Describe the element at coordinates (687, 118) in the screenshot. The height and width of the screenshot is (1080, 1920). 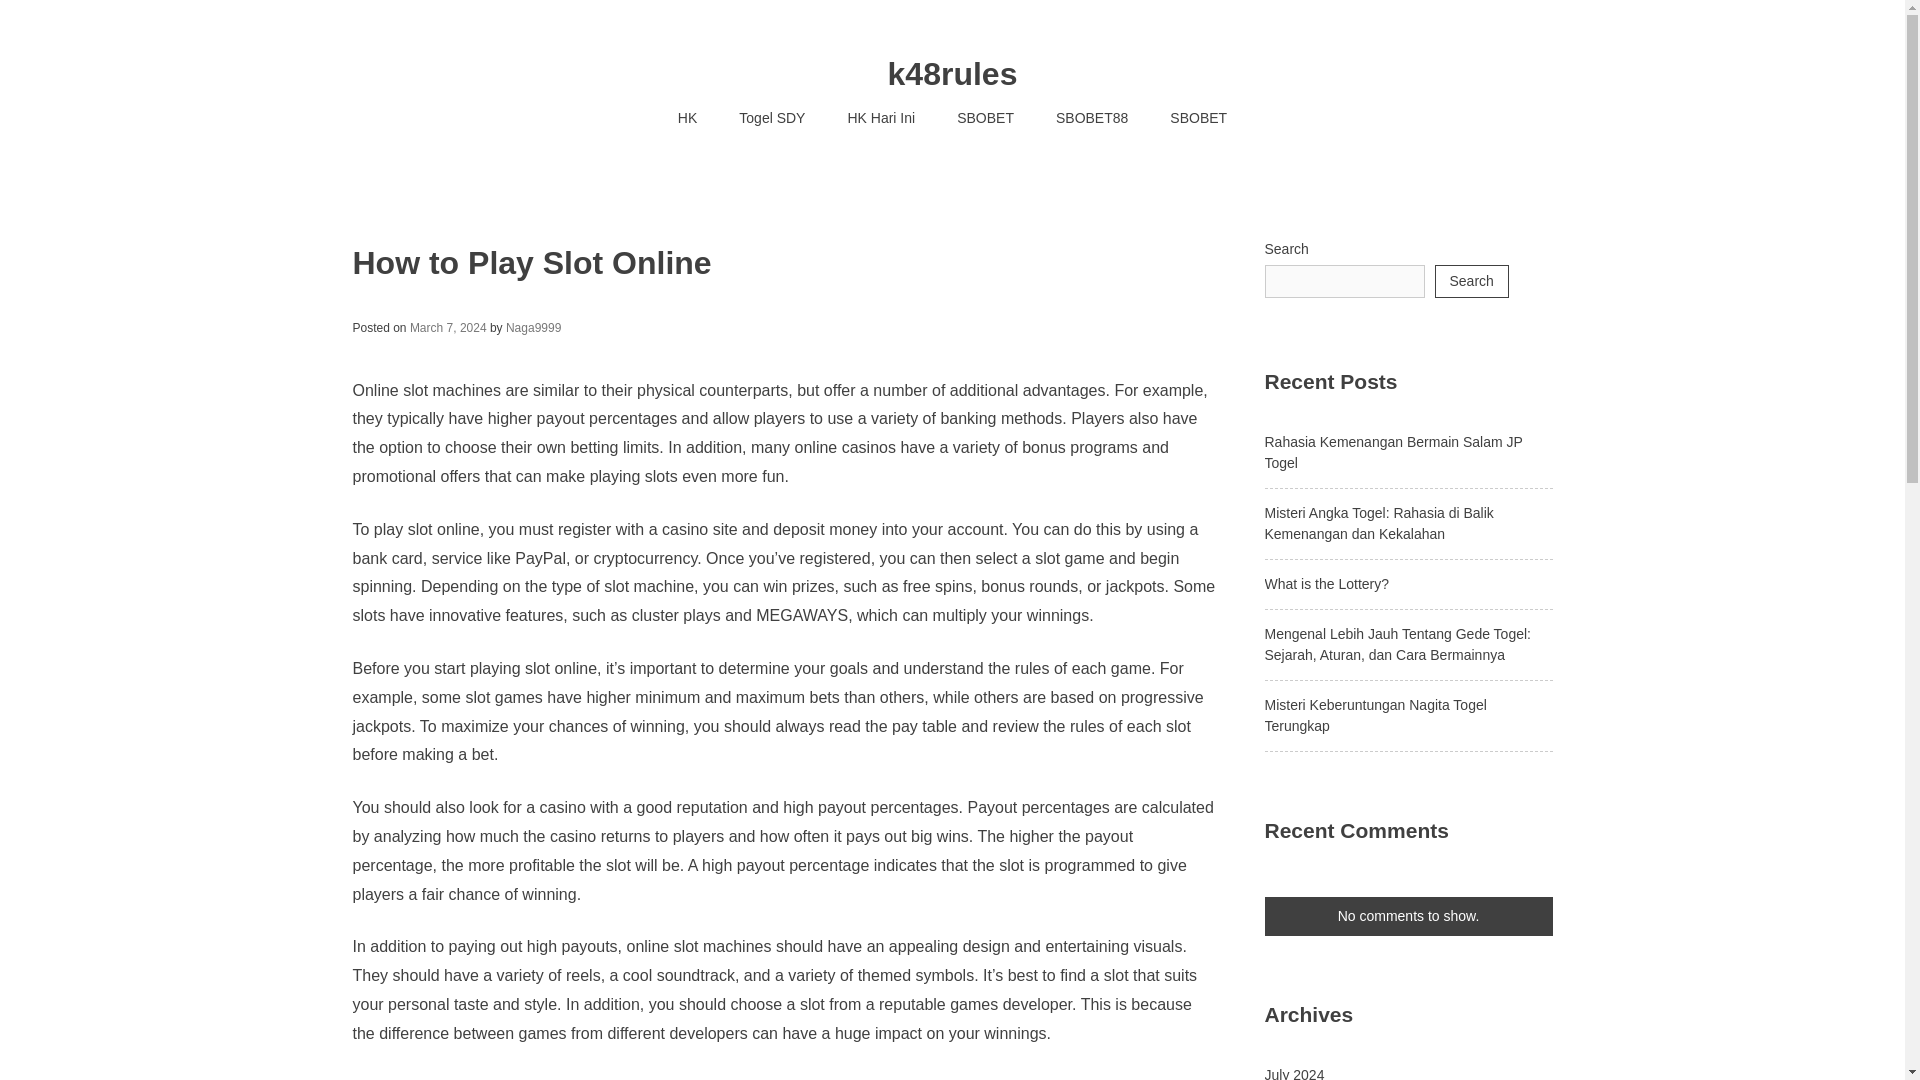
I see `HK` at that location.